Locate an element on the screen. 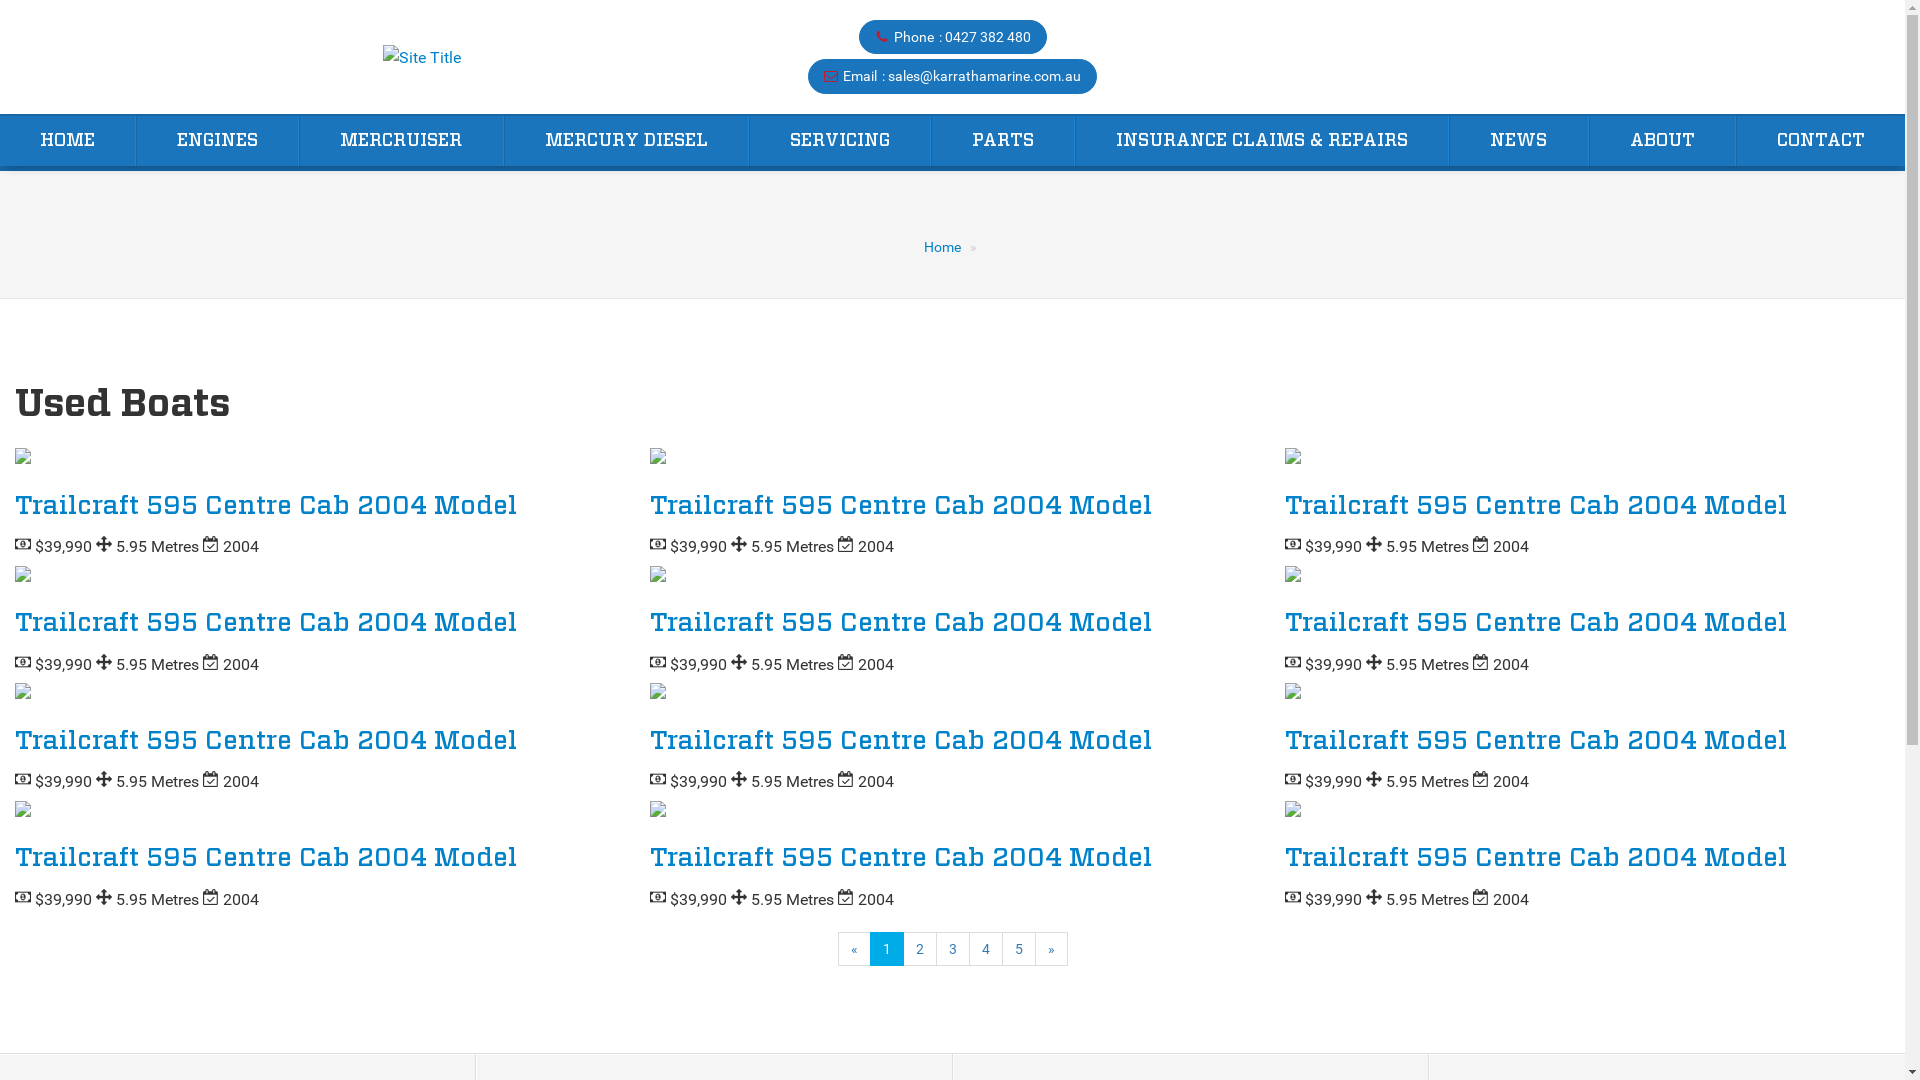  CONTACT is located at coordinates (1821, 141).